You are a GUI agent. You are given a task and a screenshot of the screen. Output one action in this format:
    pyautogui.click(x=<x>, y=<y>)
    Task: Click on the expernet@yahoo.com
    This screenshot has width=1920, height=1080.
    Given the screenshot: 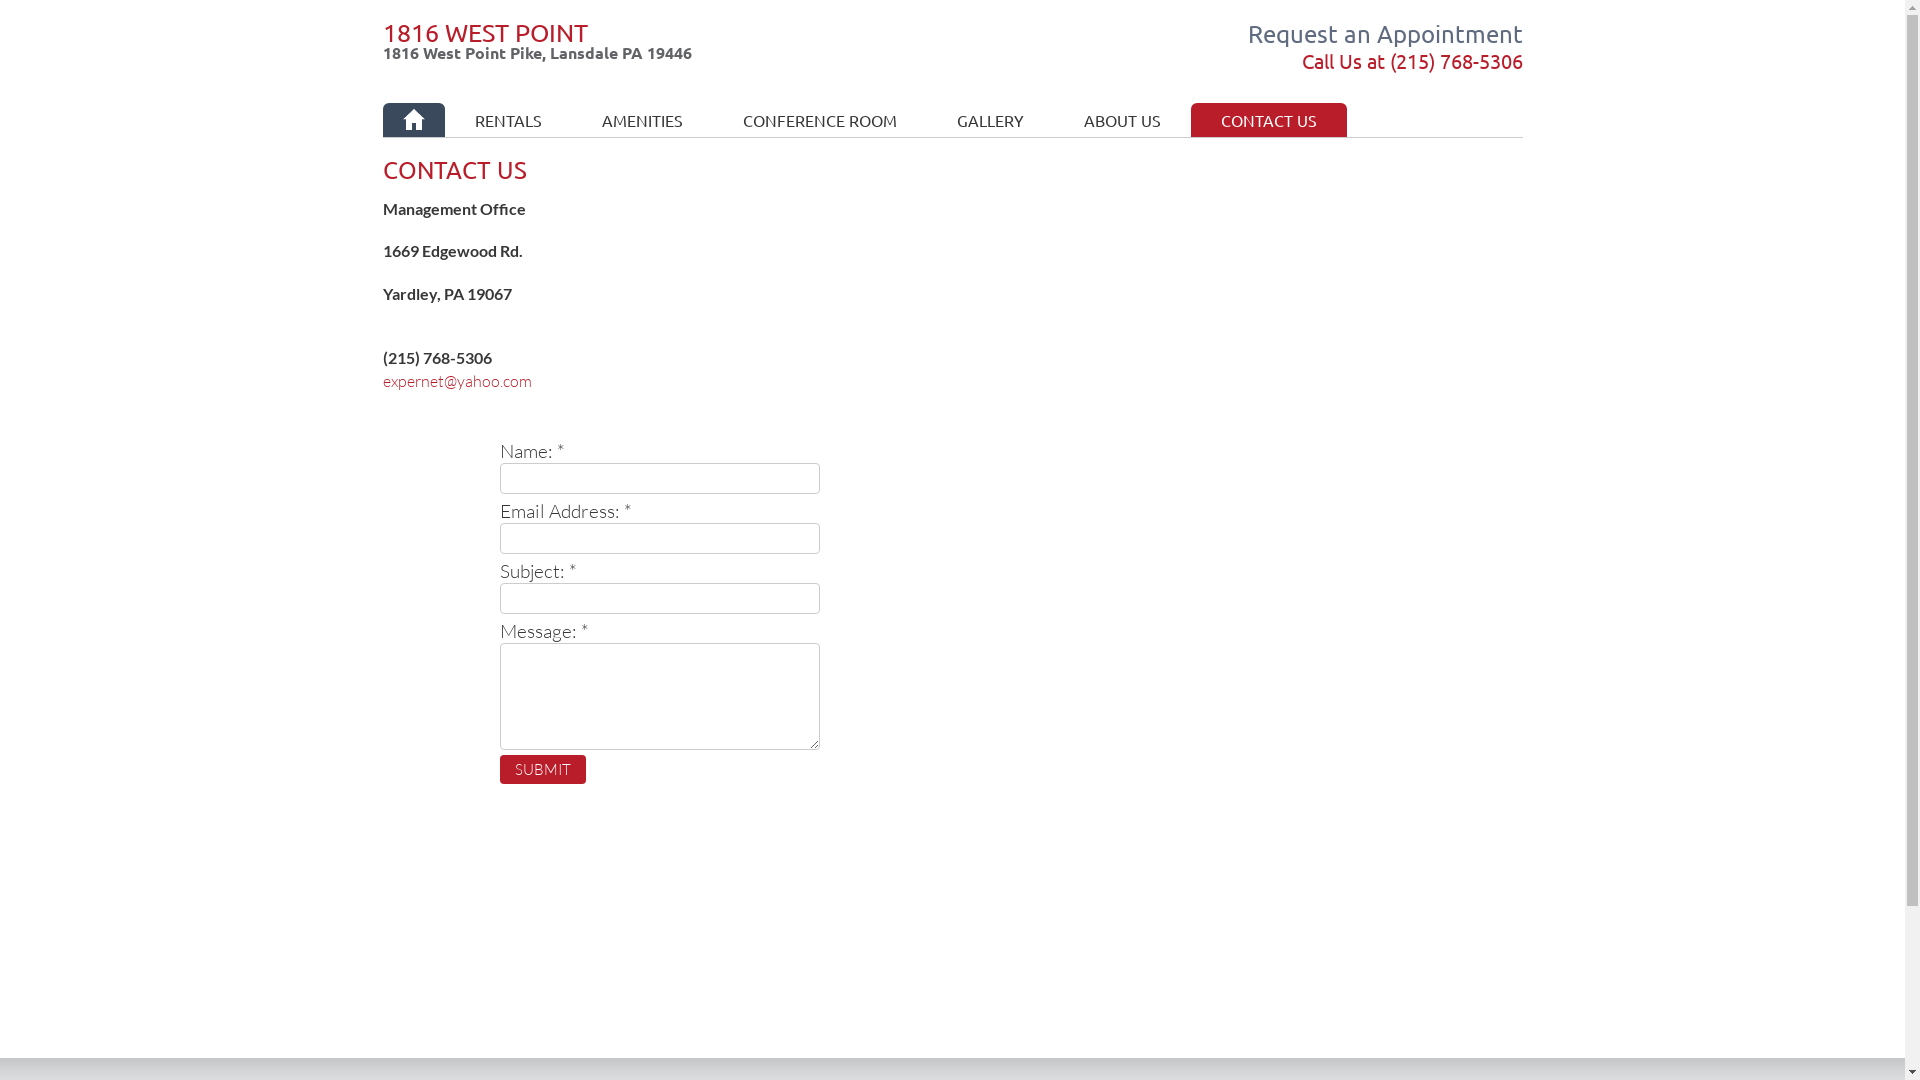 What is the action you would take?
    pyautogui.click(x=456, y=381)
    